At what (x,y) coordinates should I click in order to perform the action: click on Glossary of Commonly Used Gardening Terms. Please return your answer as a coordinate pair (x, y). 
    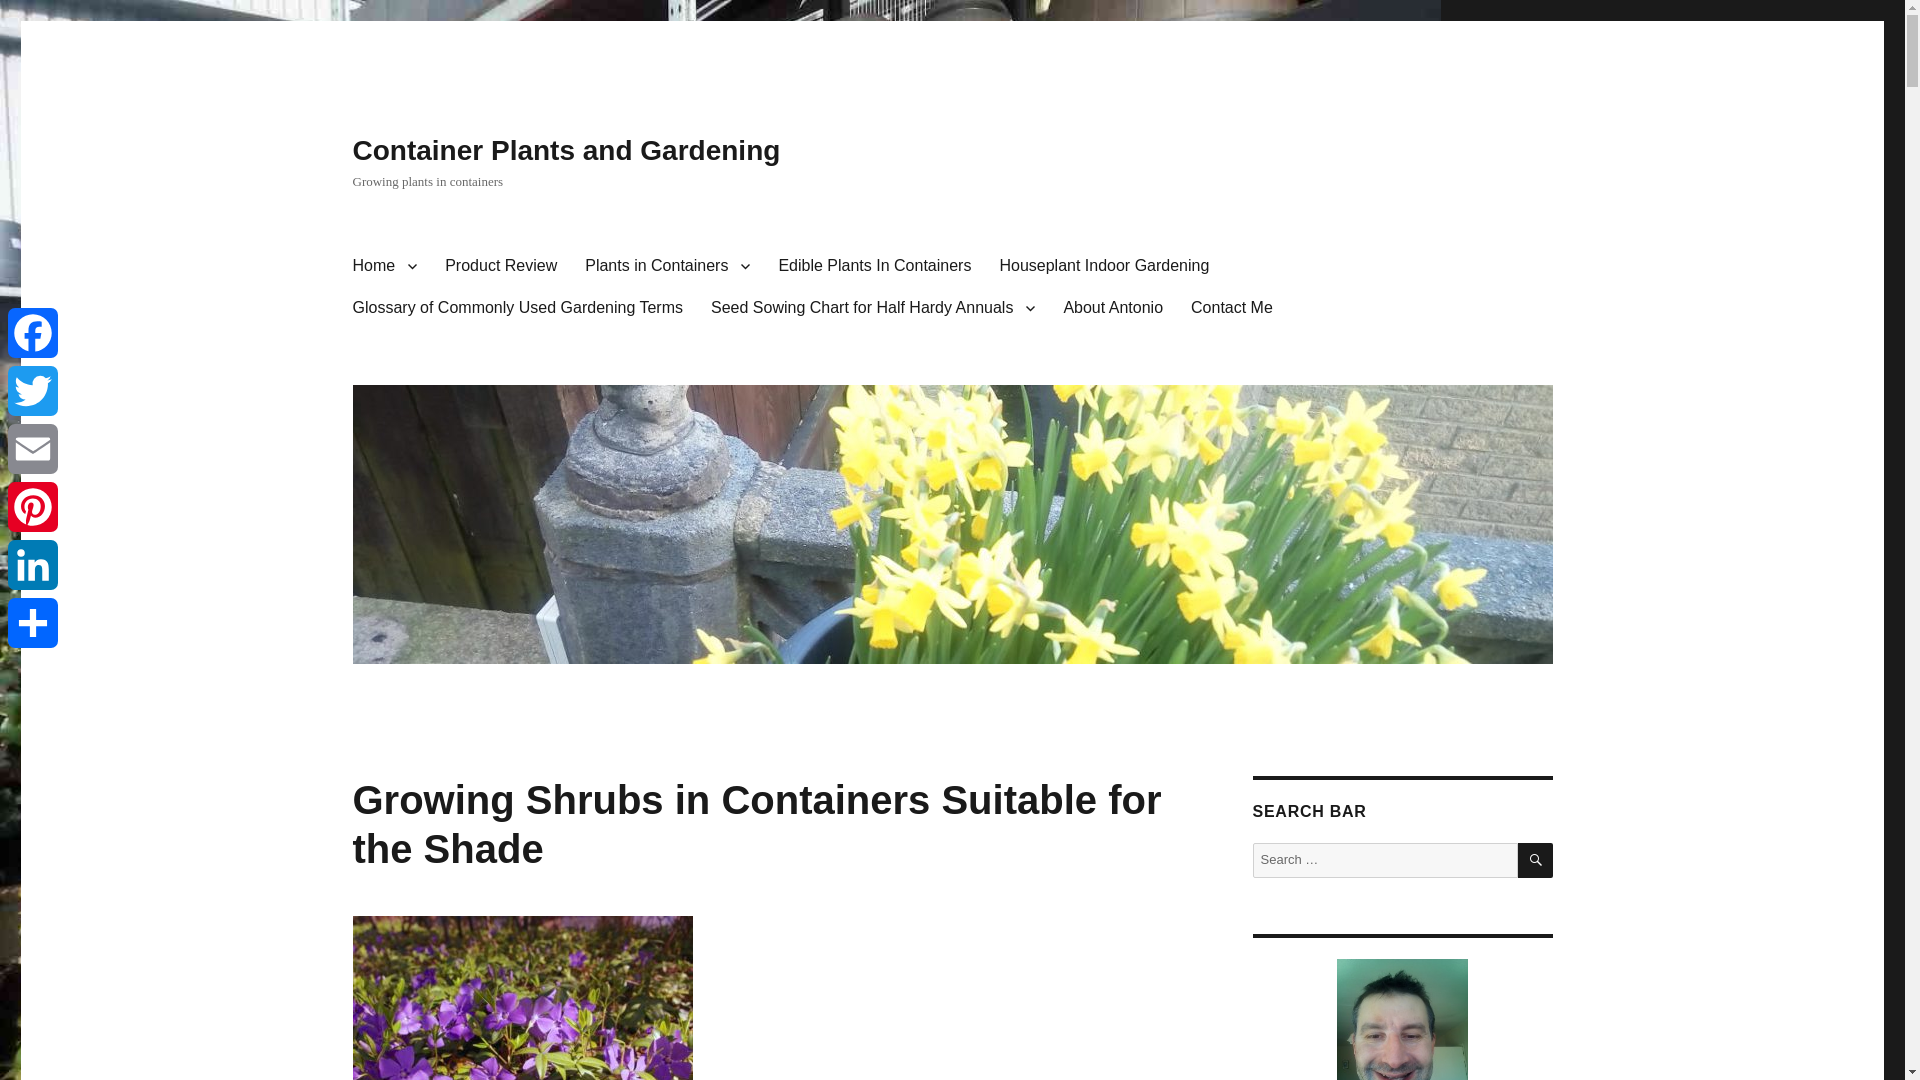
    Looking at the image, I should click on (516, 308).